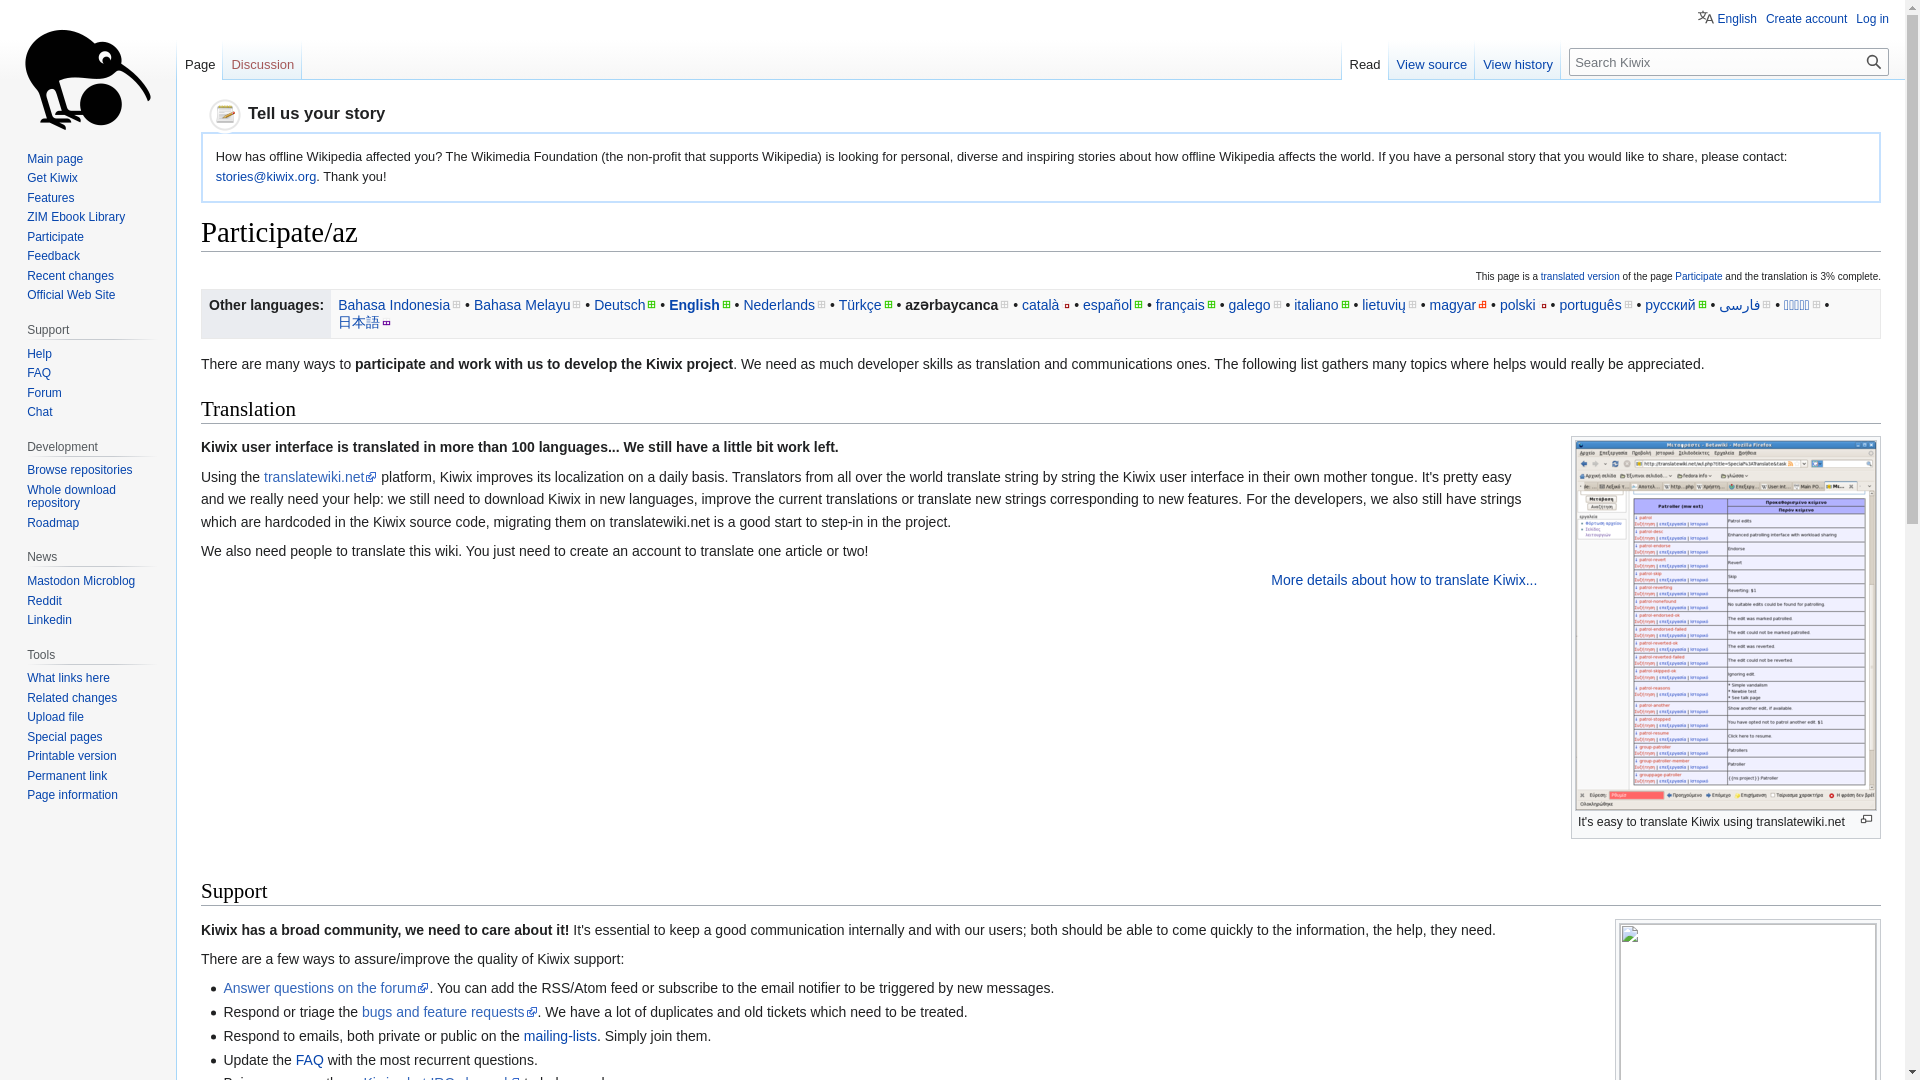 Image resolution: width=1920 pixels, height=1080 pixels. I want to click on magyar, so click(1459, 305).